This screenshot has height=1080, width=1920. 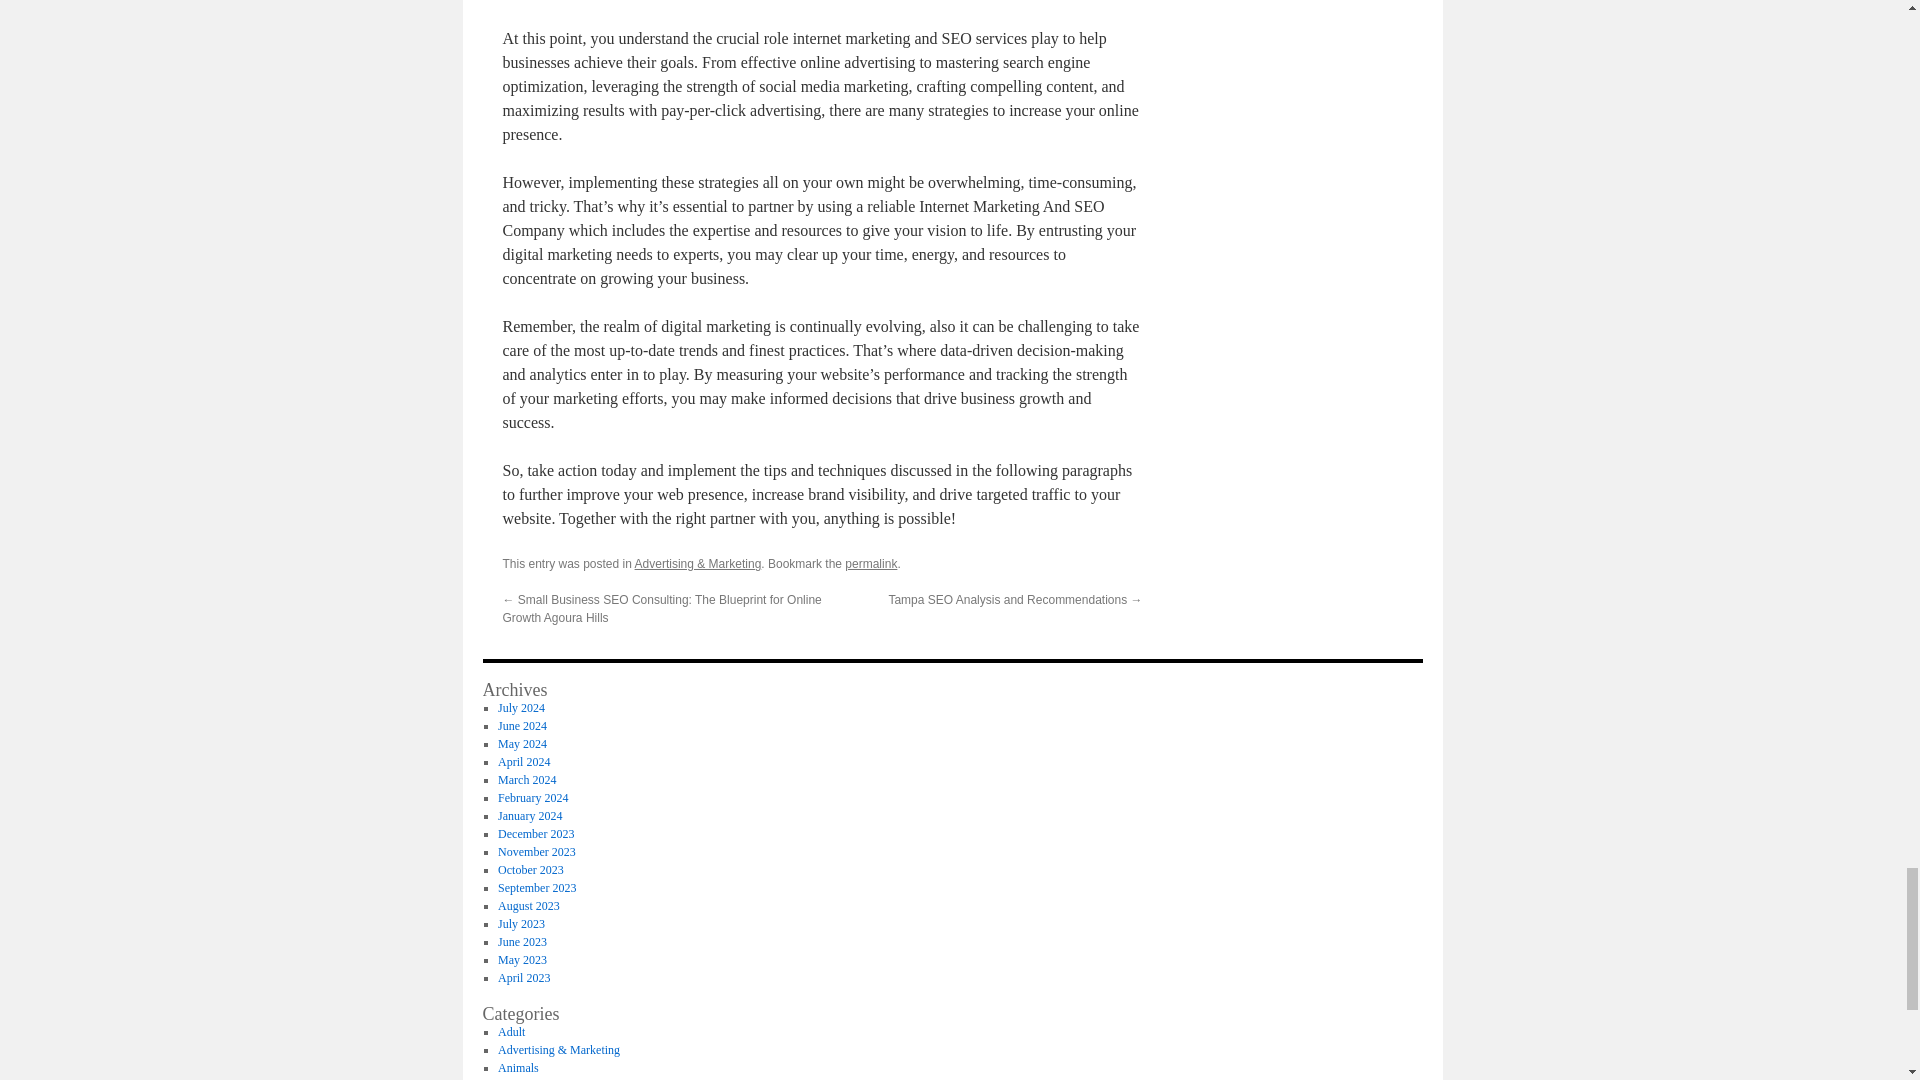 I want to click on April 2024, so click(x=523, y=761).